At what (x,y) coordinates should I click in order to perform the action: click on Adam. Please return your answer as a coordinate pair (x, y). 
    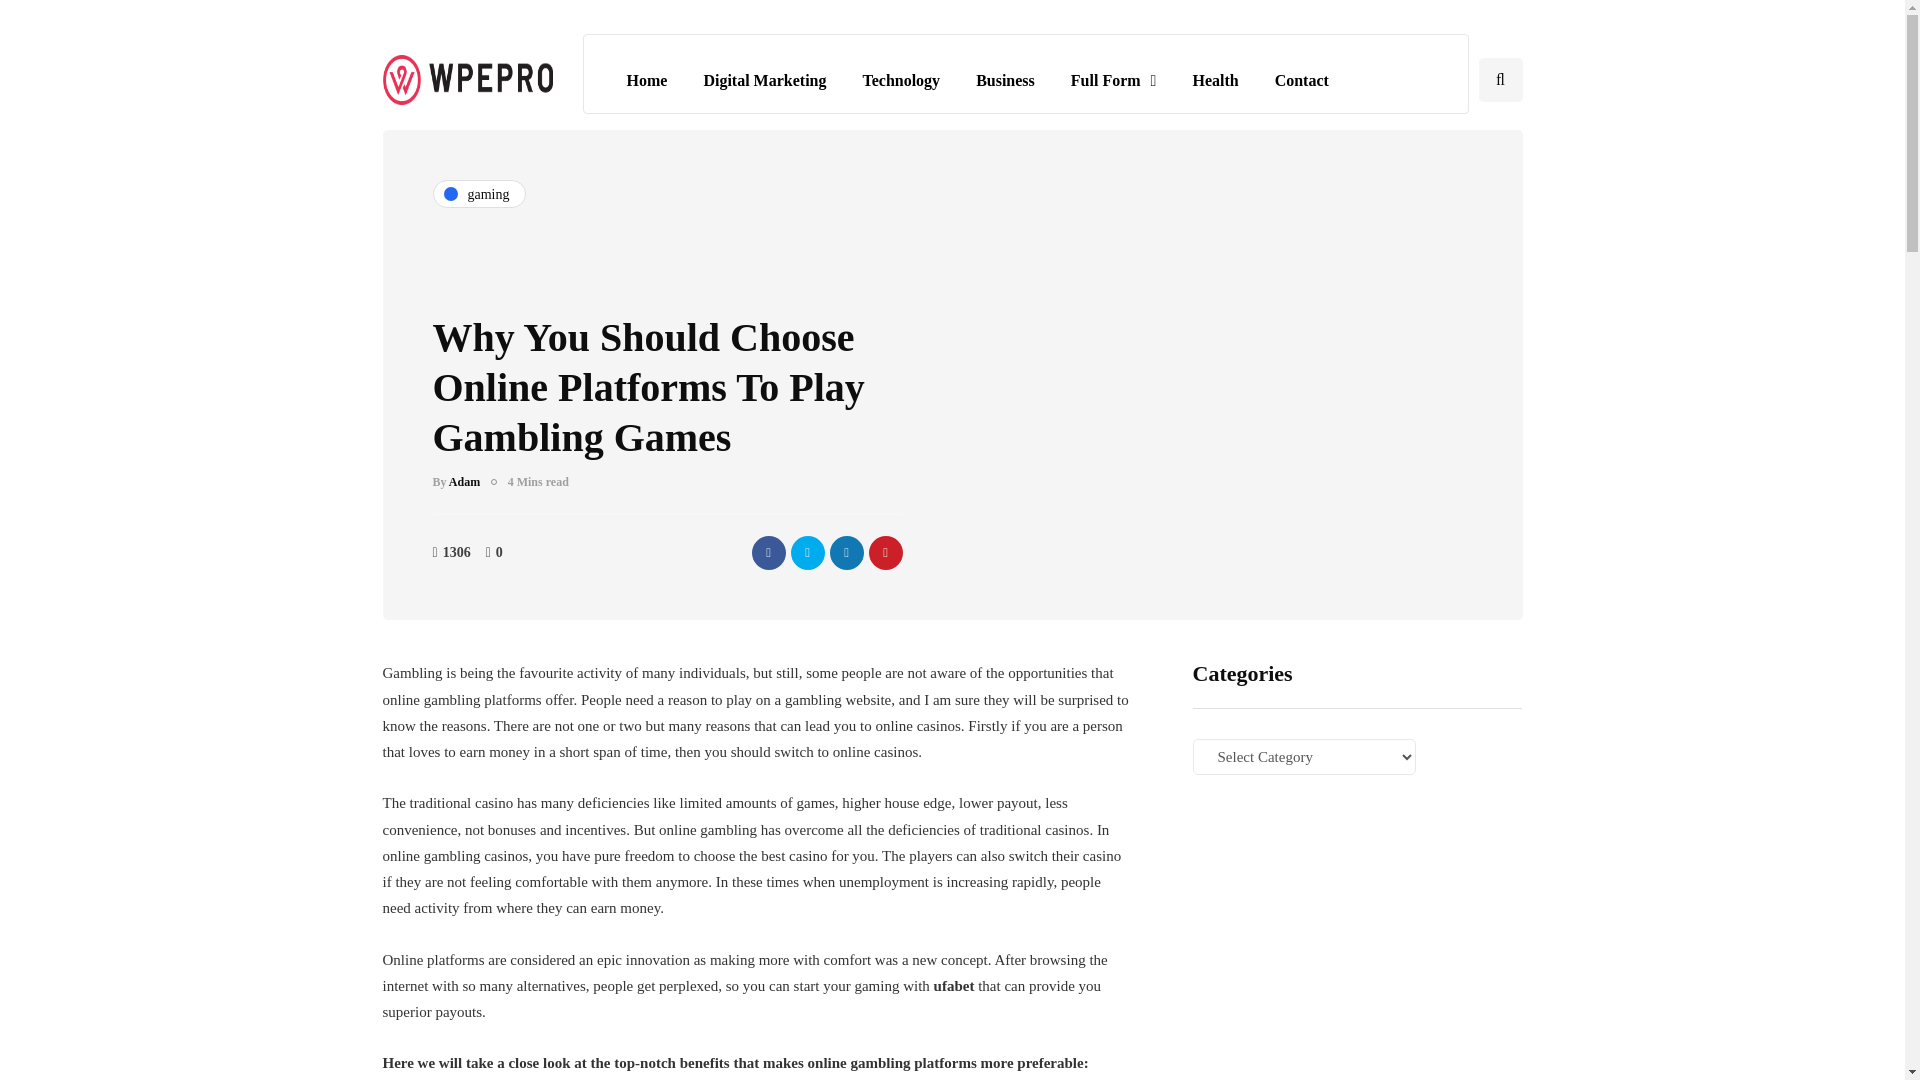
    Looking at the image, I should click on (464, 482).